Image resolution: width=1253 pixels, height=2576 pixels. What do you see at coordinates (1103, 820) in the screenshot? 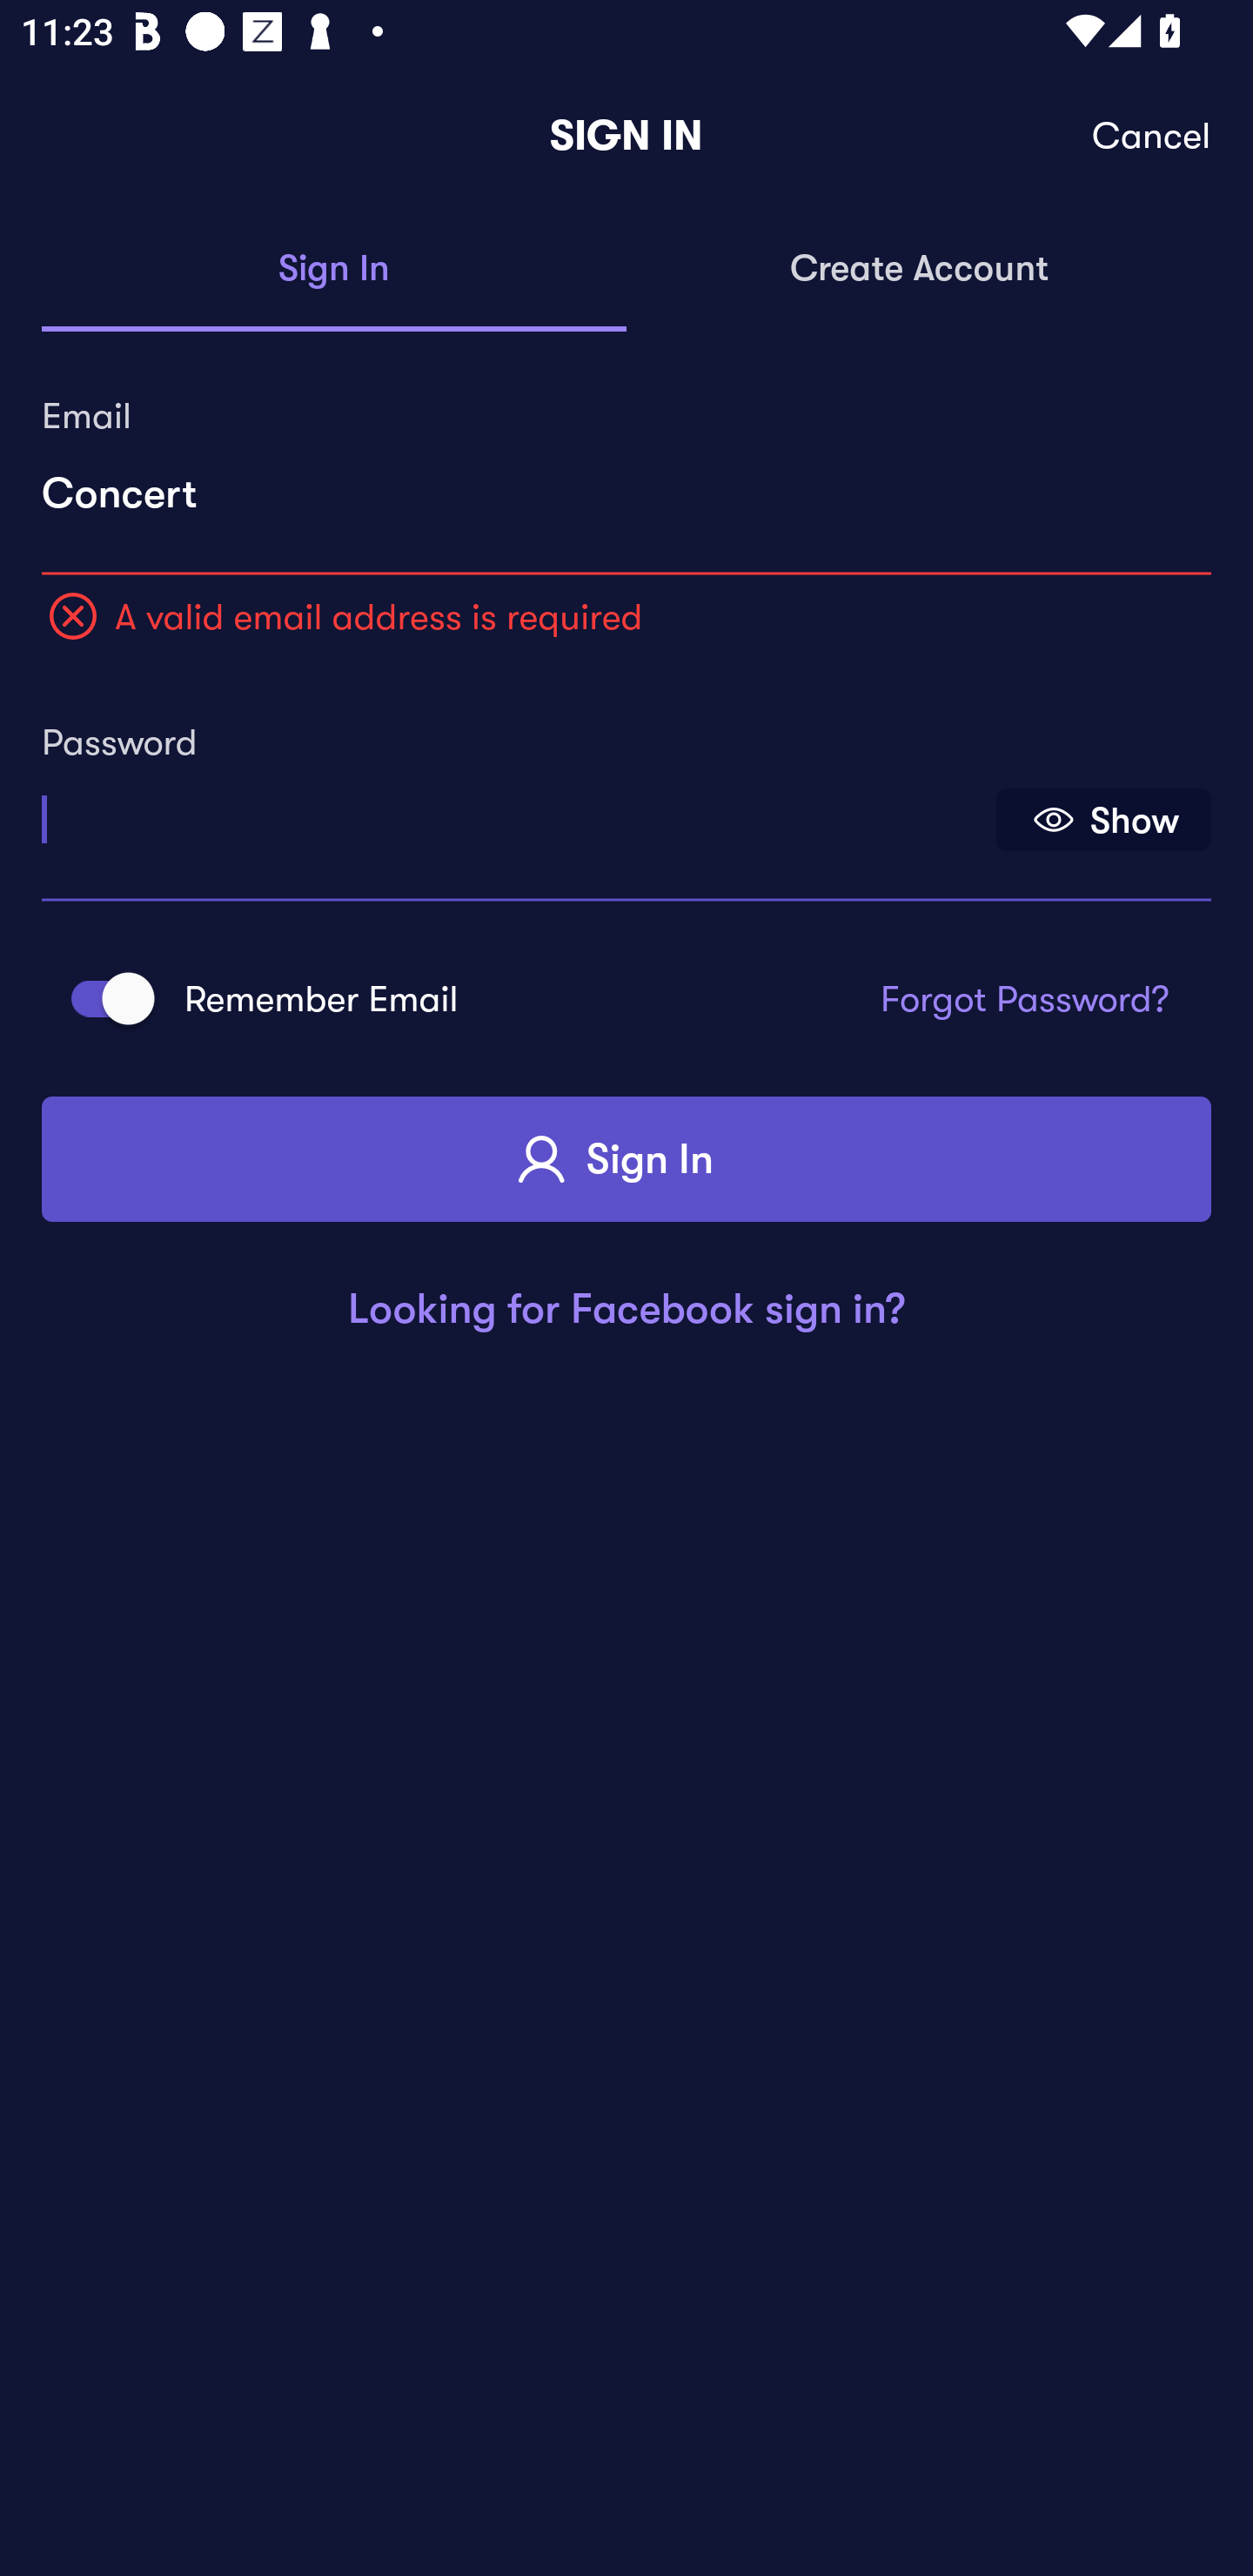
I see `Show Password Show` at bounding box center [1103, 820].